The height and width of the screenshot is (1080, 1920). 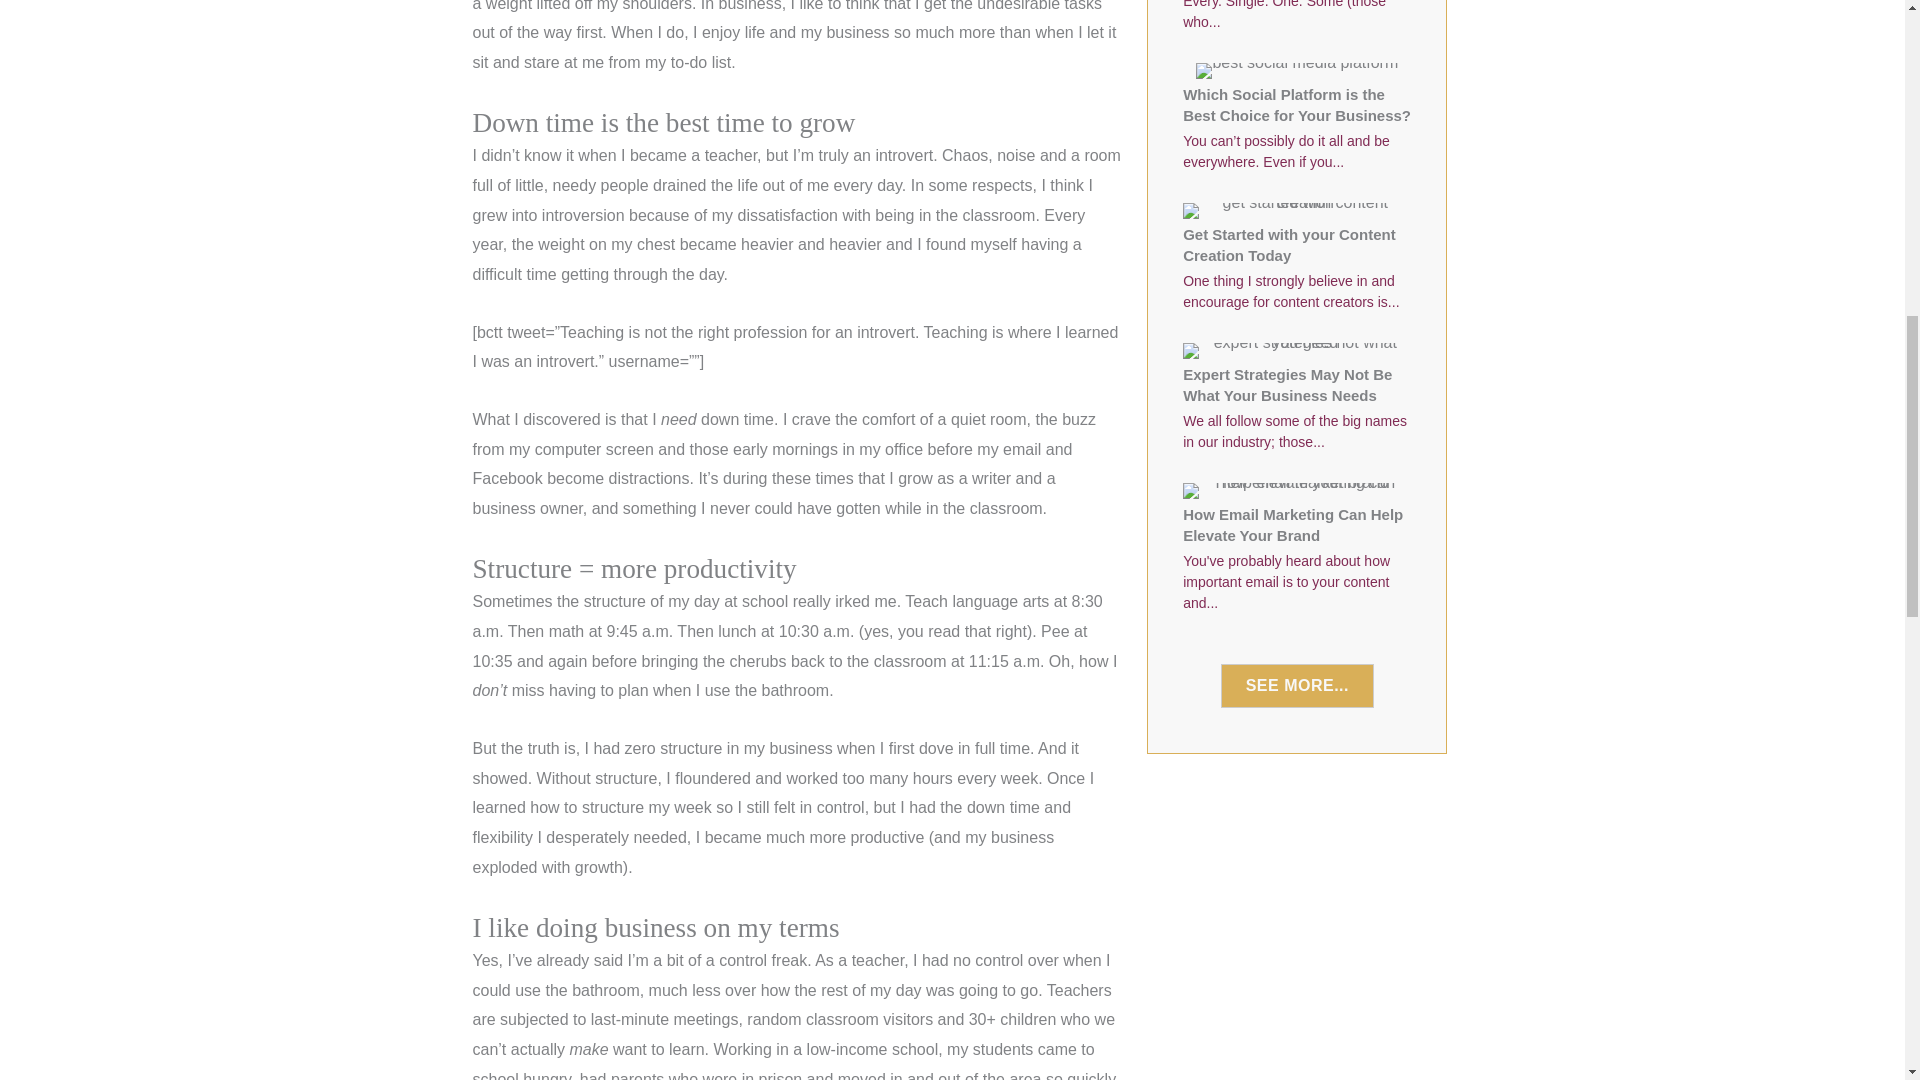 What do you see at coordinates (1296, 24) in the screenshot?
I see `What Opt-in Do You Need to Grow Your Business?` at bounding box center [1296, 24].